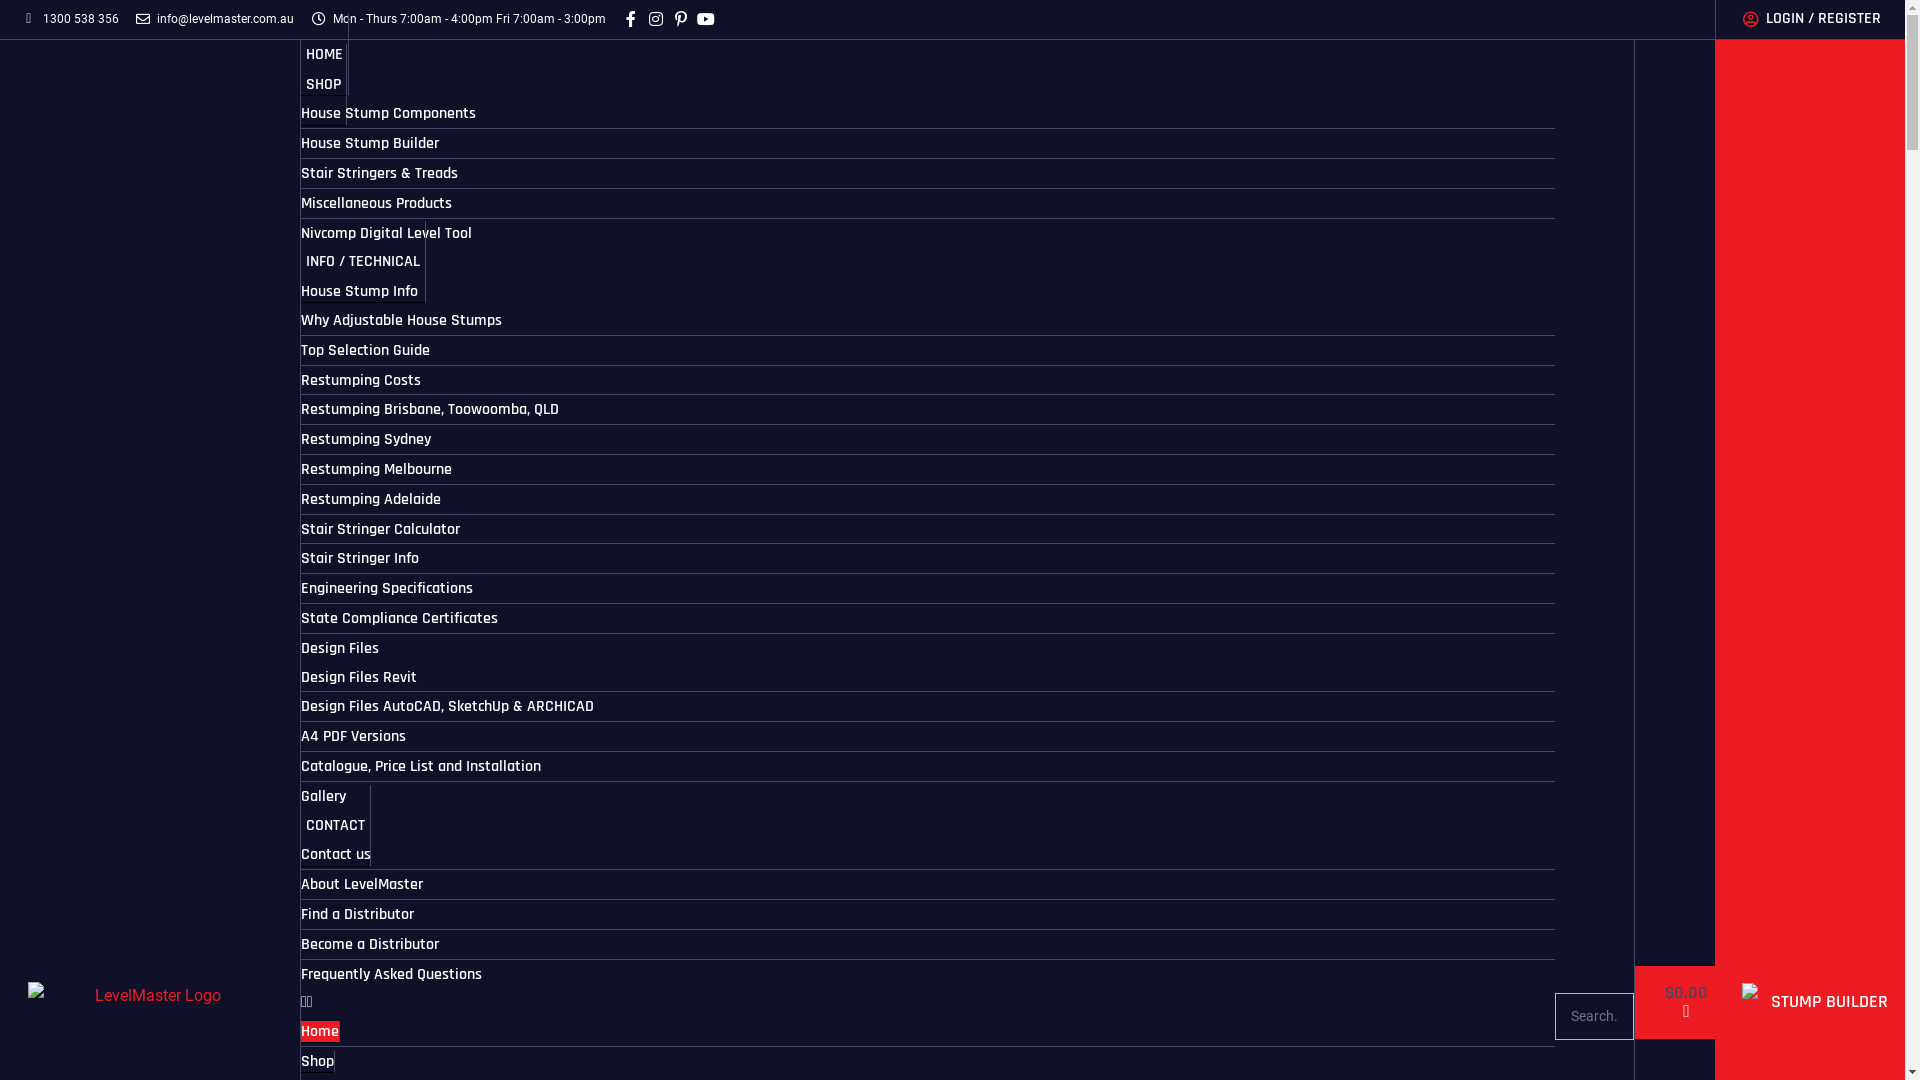 This screenshot has height=1080, width=1920. What do you see at coordinates (1686, 1002) in the screenshot?
I see `$0.00` at bounding box center [1686, 1002].